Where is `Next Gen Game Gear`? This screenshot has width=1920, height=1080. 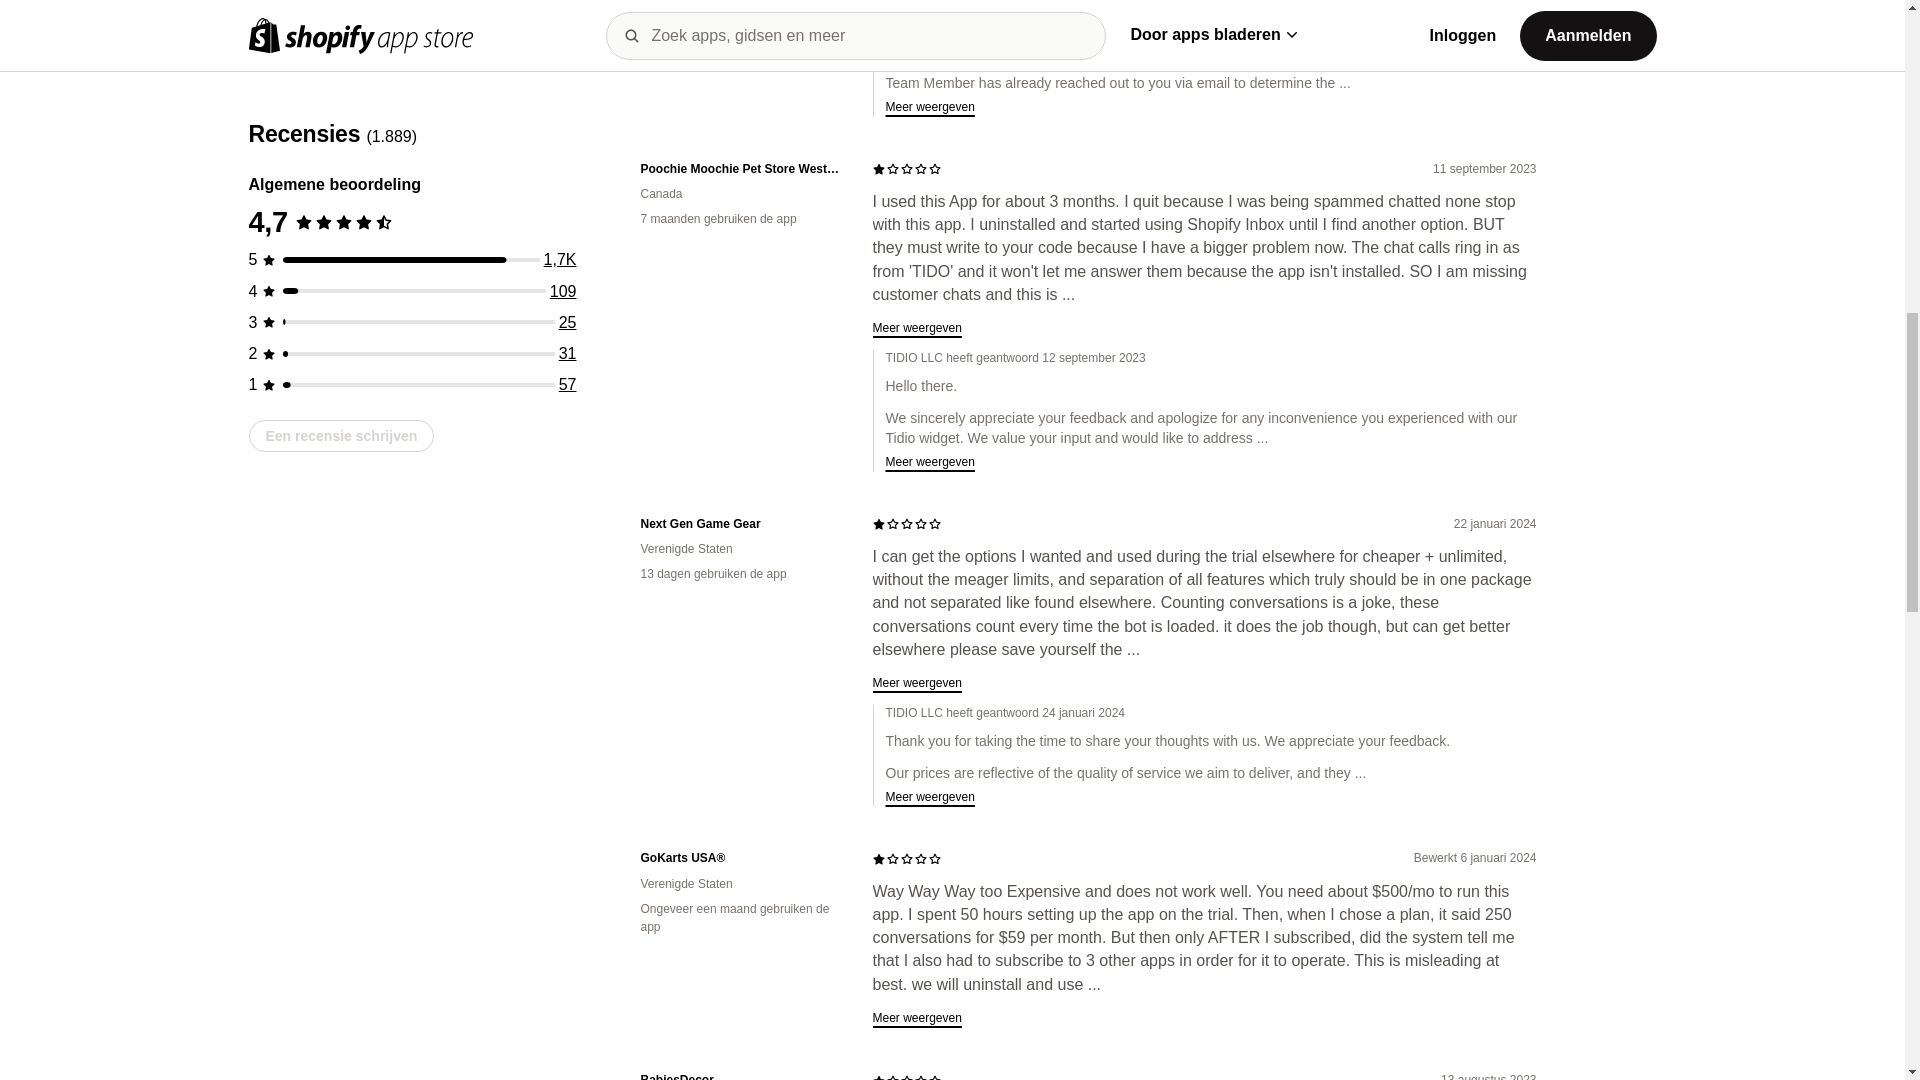
Next Gen Game Gear is located at coordinates (740, 524).